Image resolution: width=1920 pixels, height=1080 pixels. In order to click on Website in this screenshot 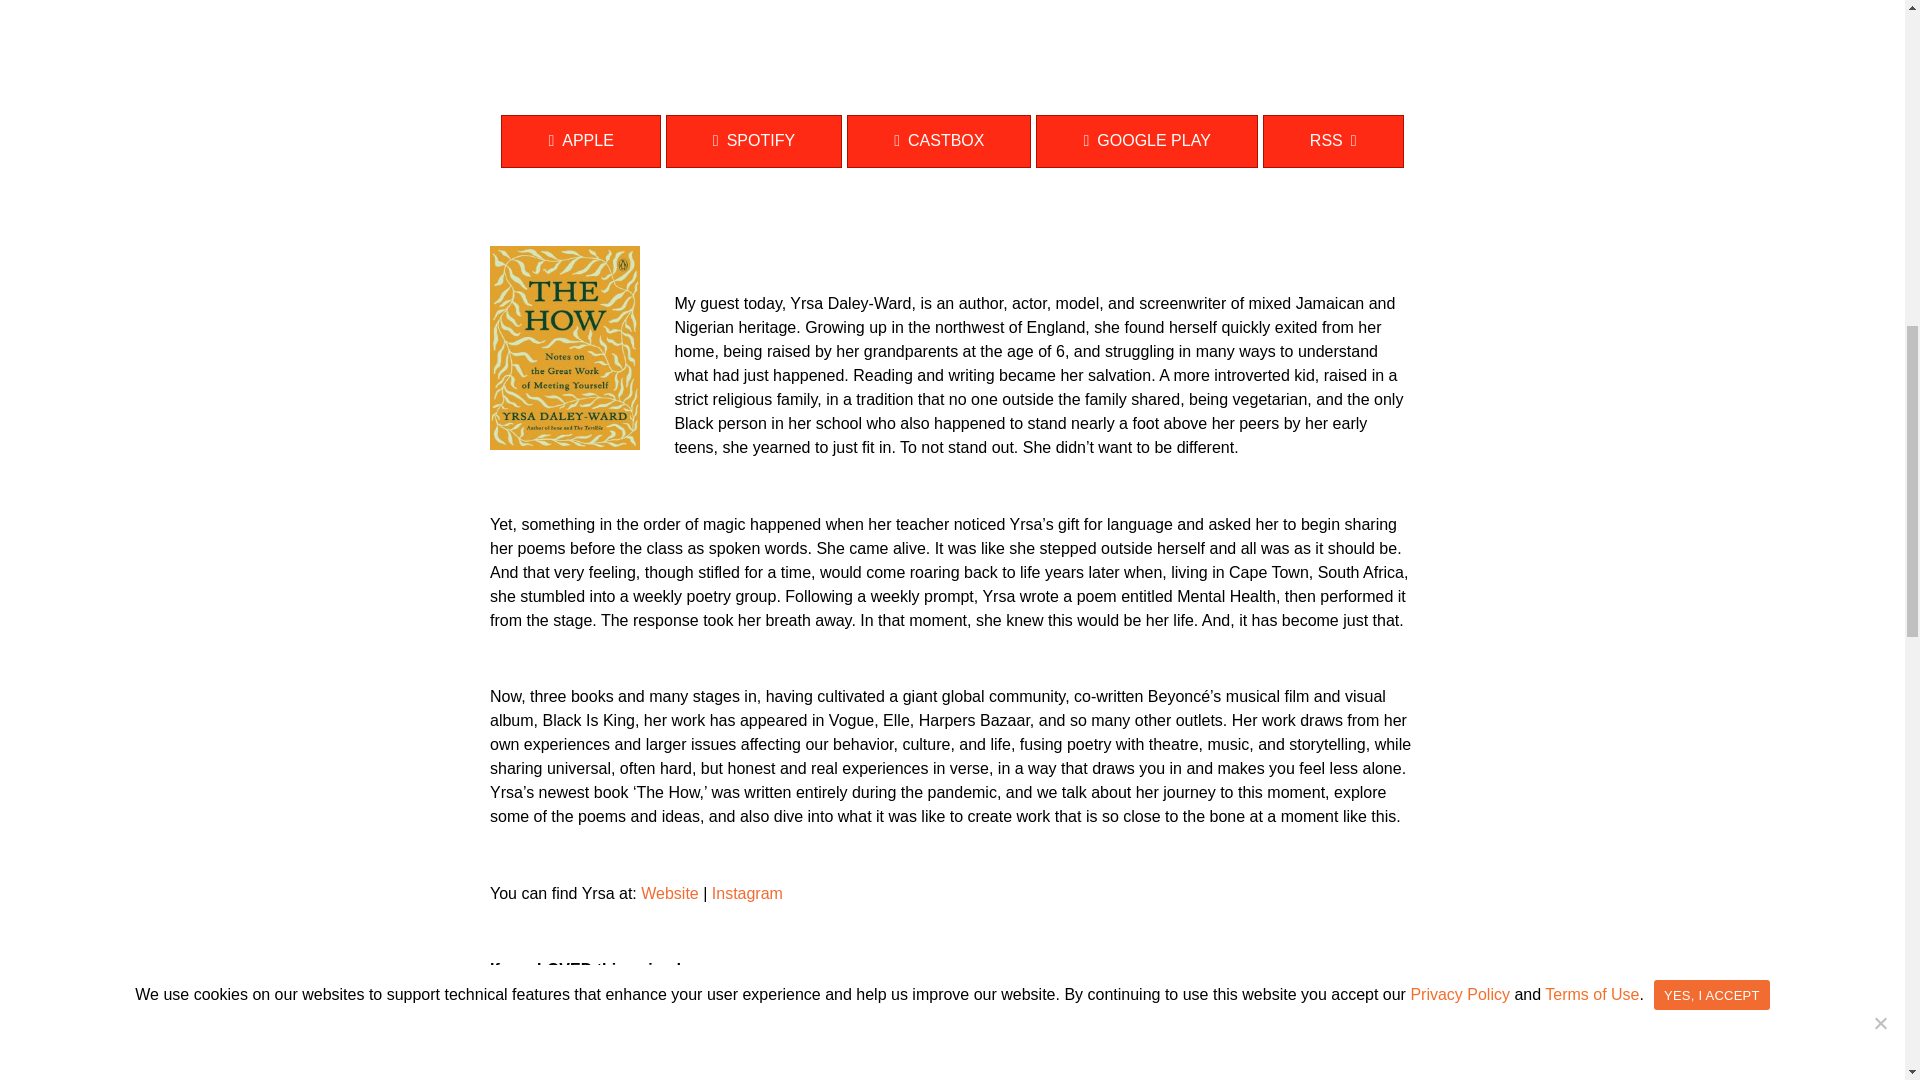, I will do `click(670, 892)`.